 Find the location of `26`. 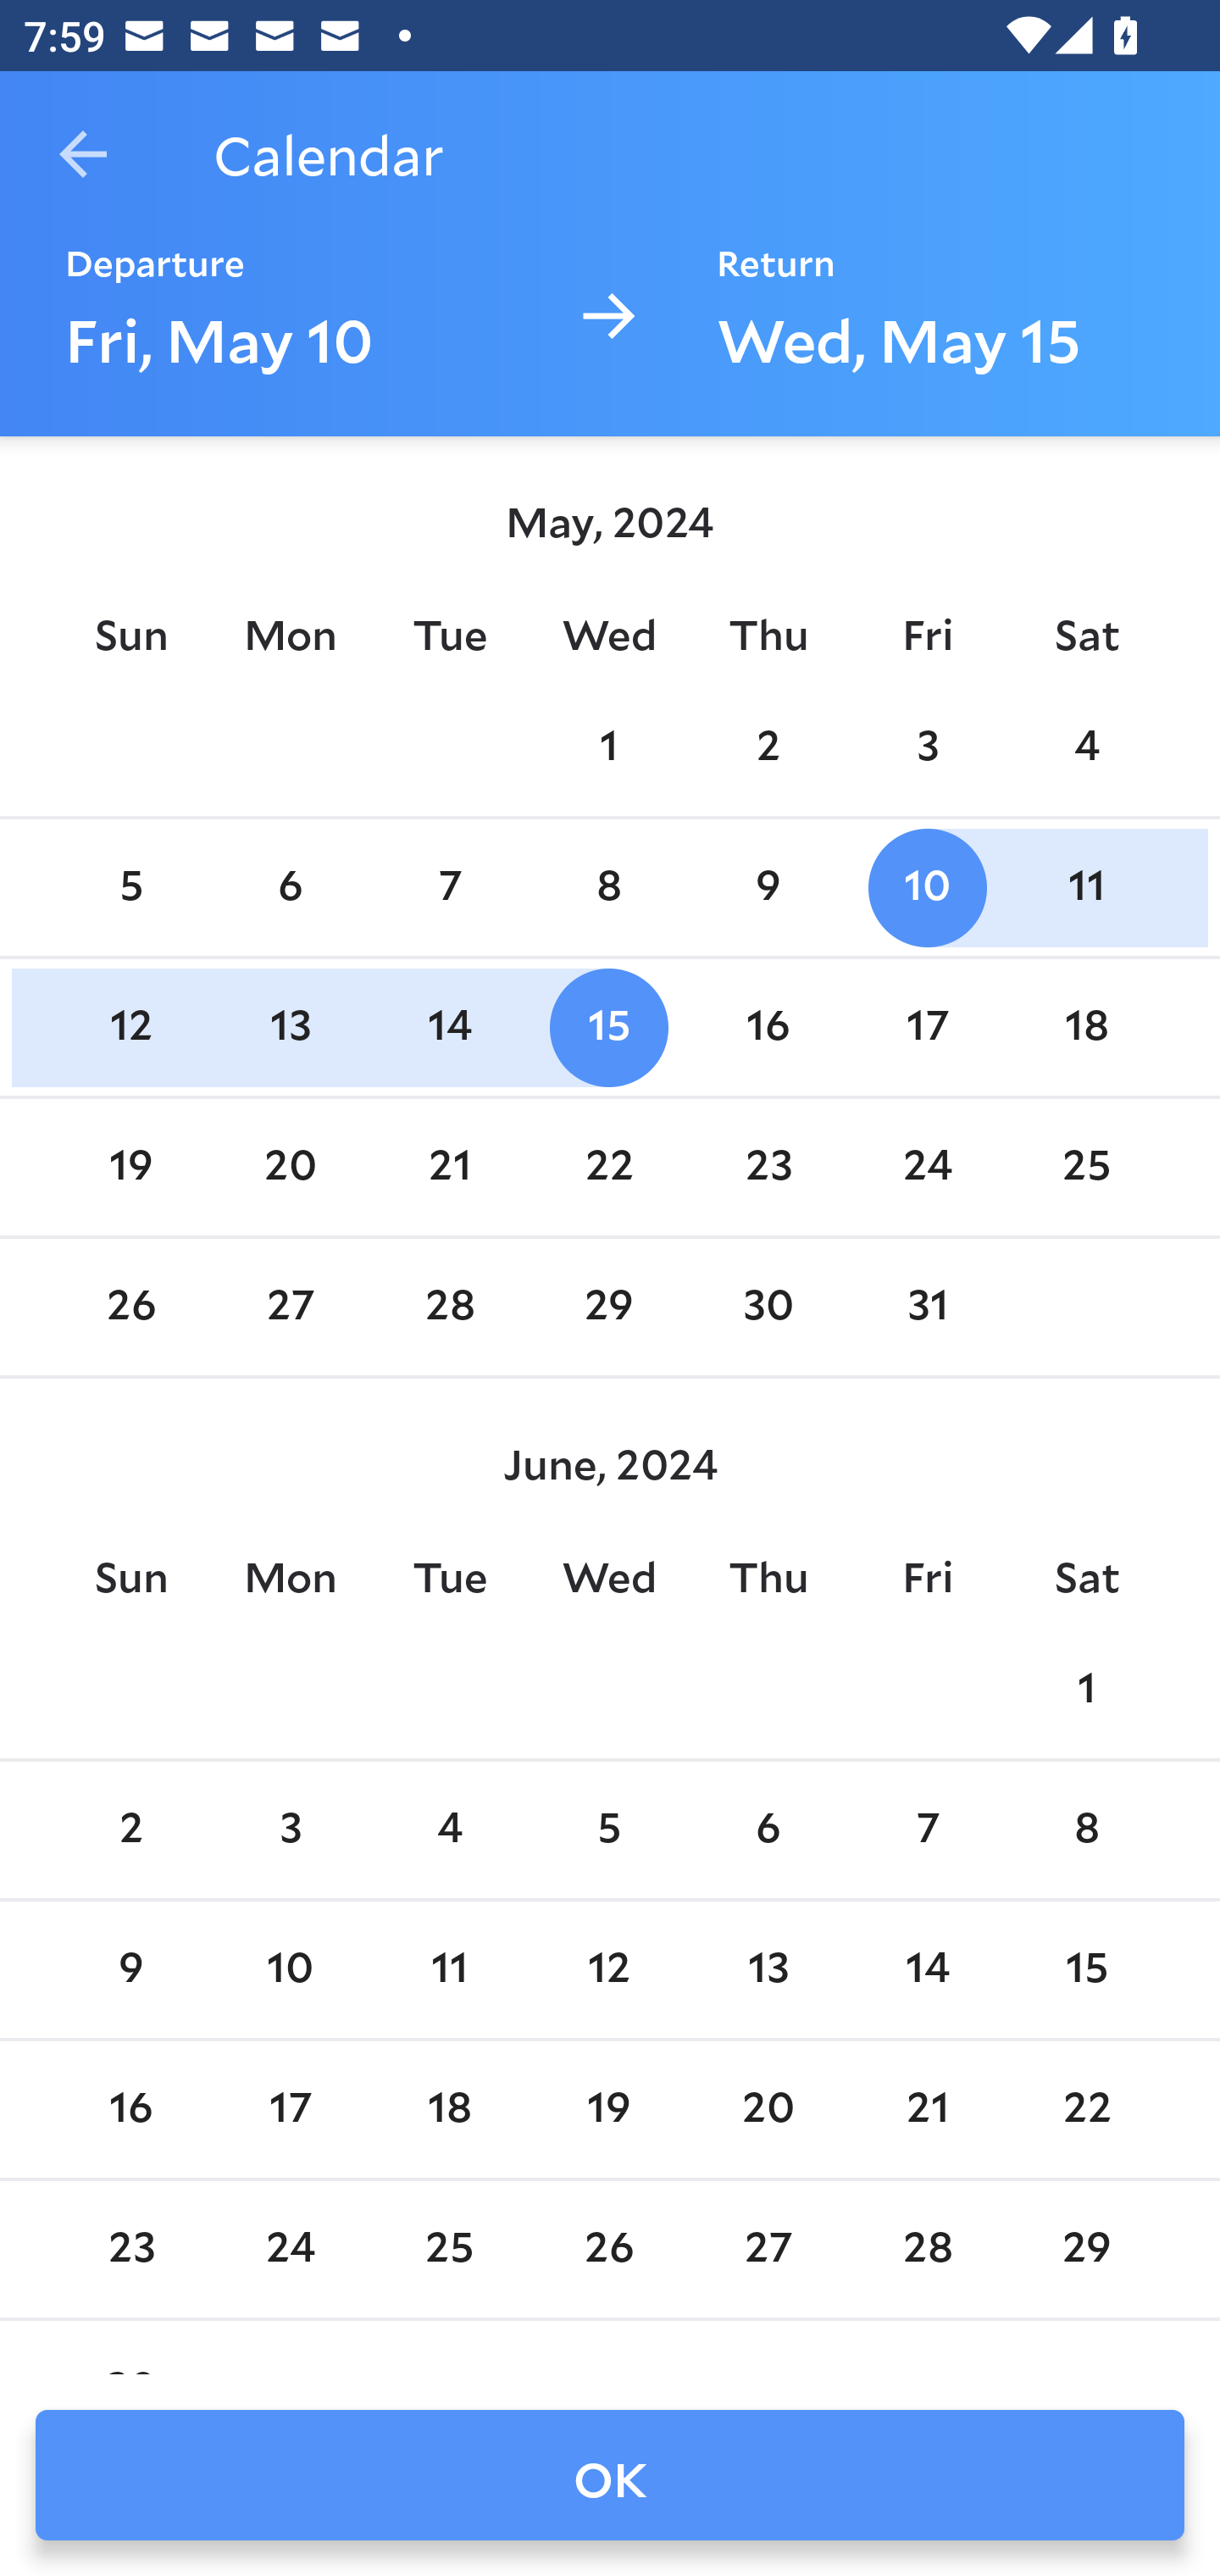

26 is located at coordinates (130, 1308).